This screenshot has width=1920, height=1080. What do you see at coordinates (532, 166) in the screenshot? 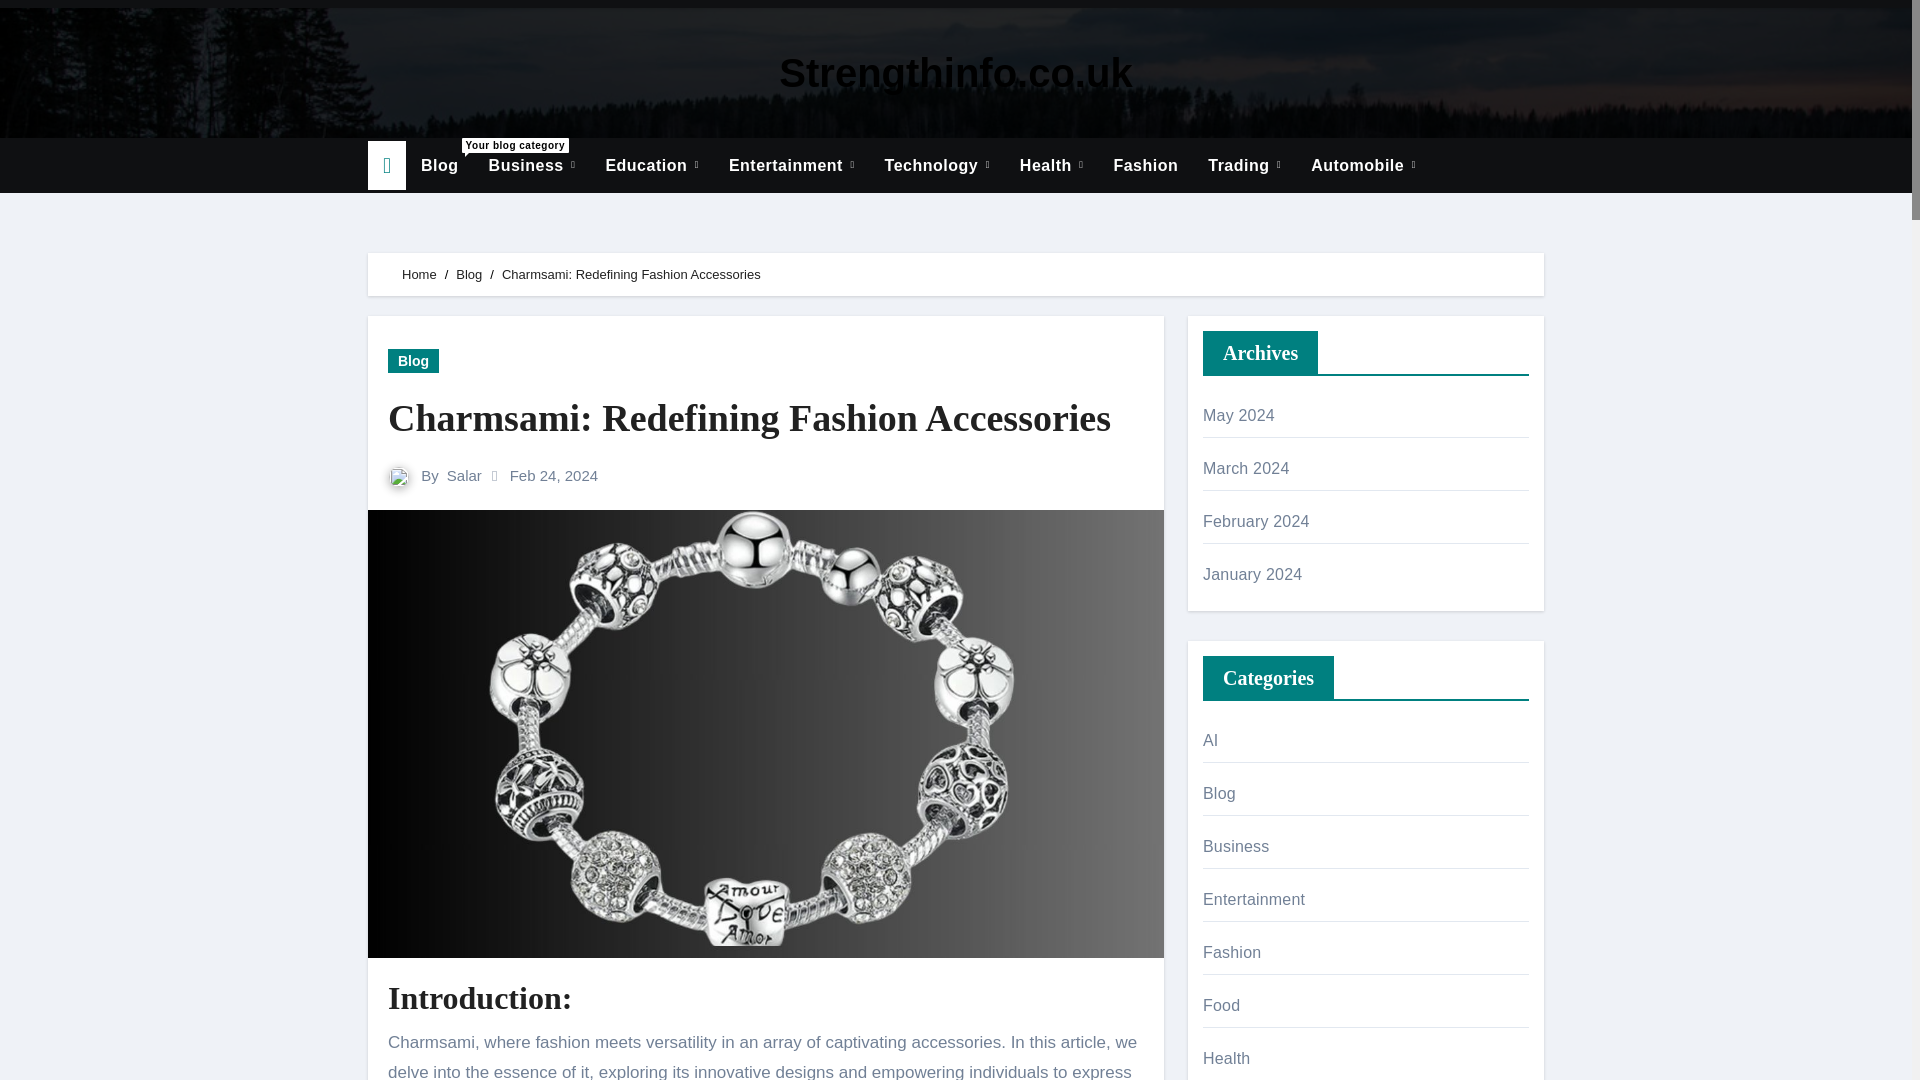
I see `Automobile` at bounding box center [532, 166].